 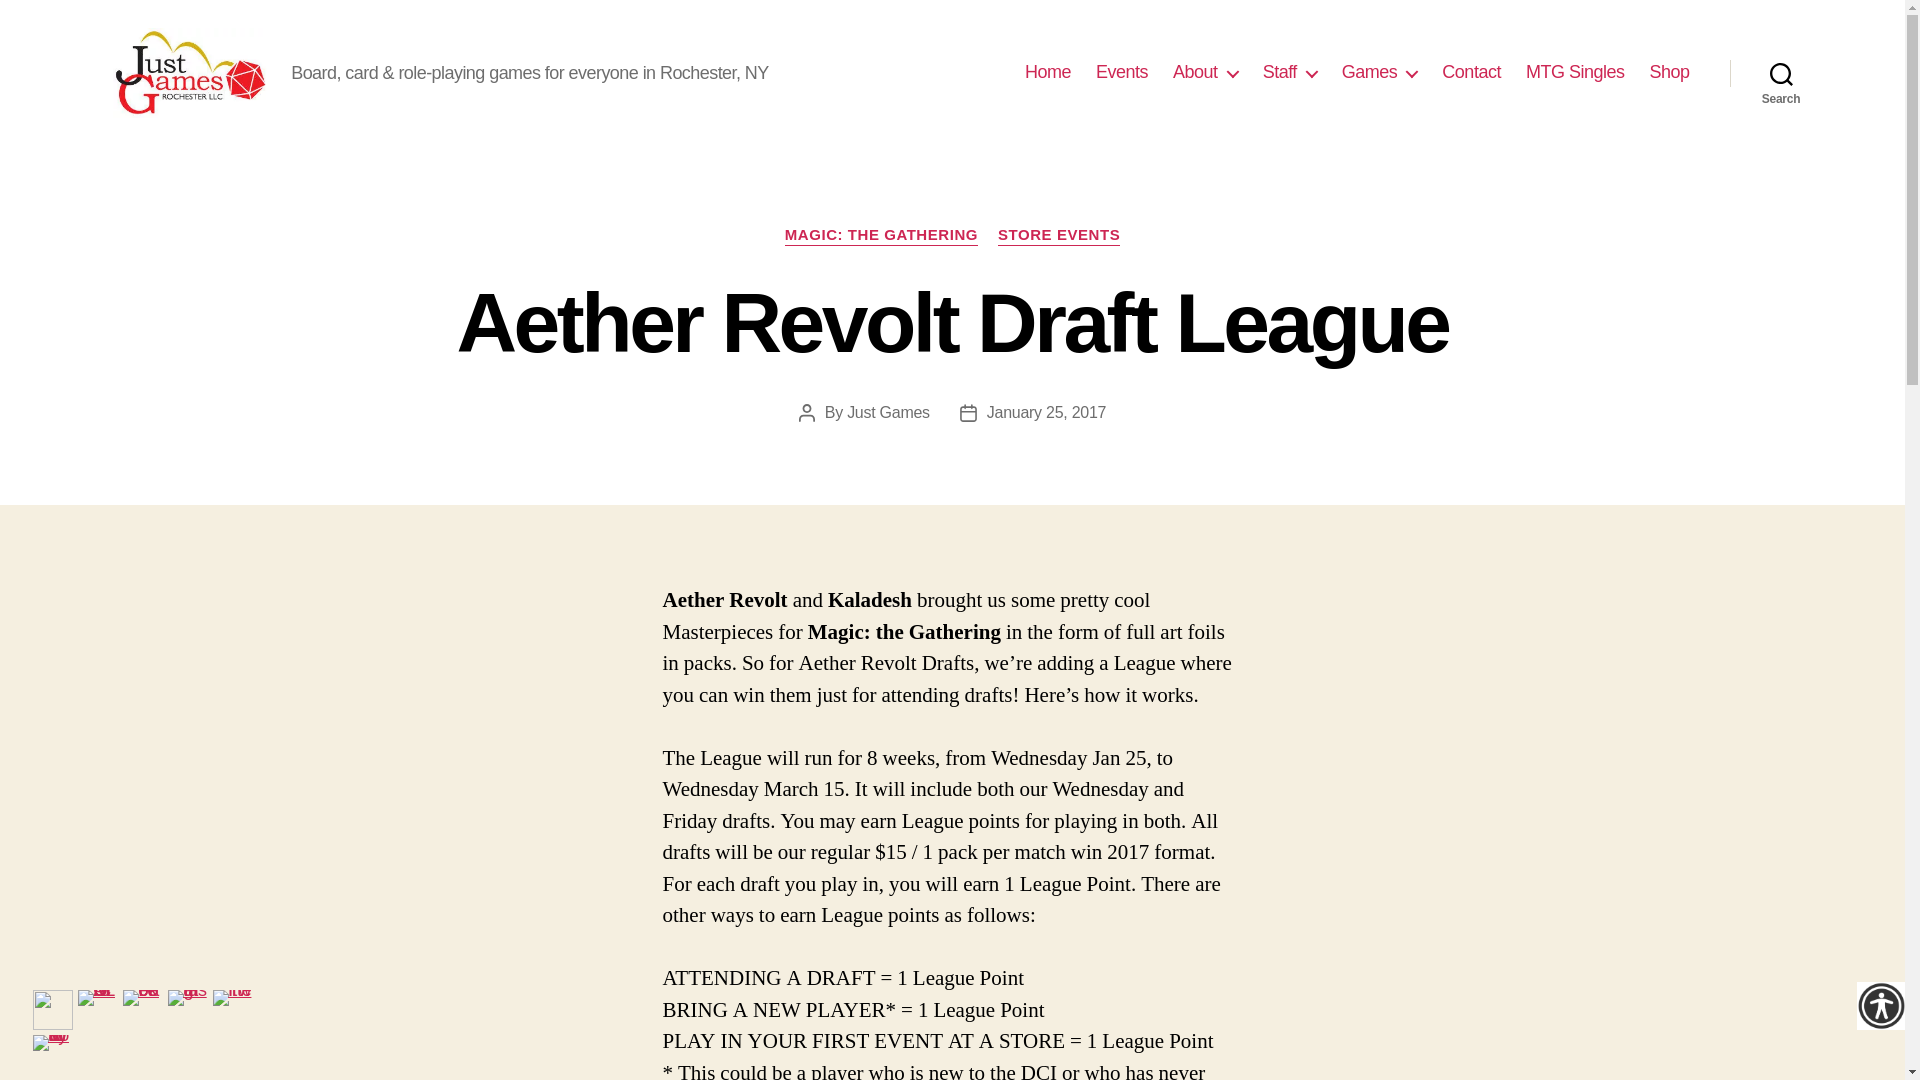 What do you see at coordinates (98, 1010) in the screenshot?
I see `SOCIALICON` at bounding box center [98, 1010].